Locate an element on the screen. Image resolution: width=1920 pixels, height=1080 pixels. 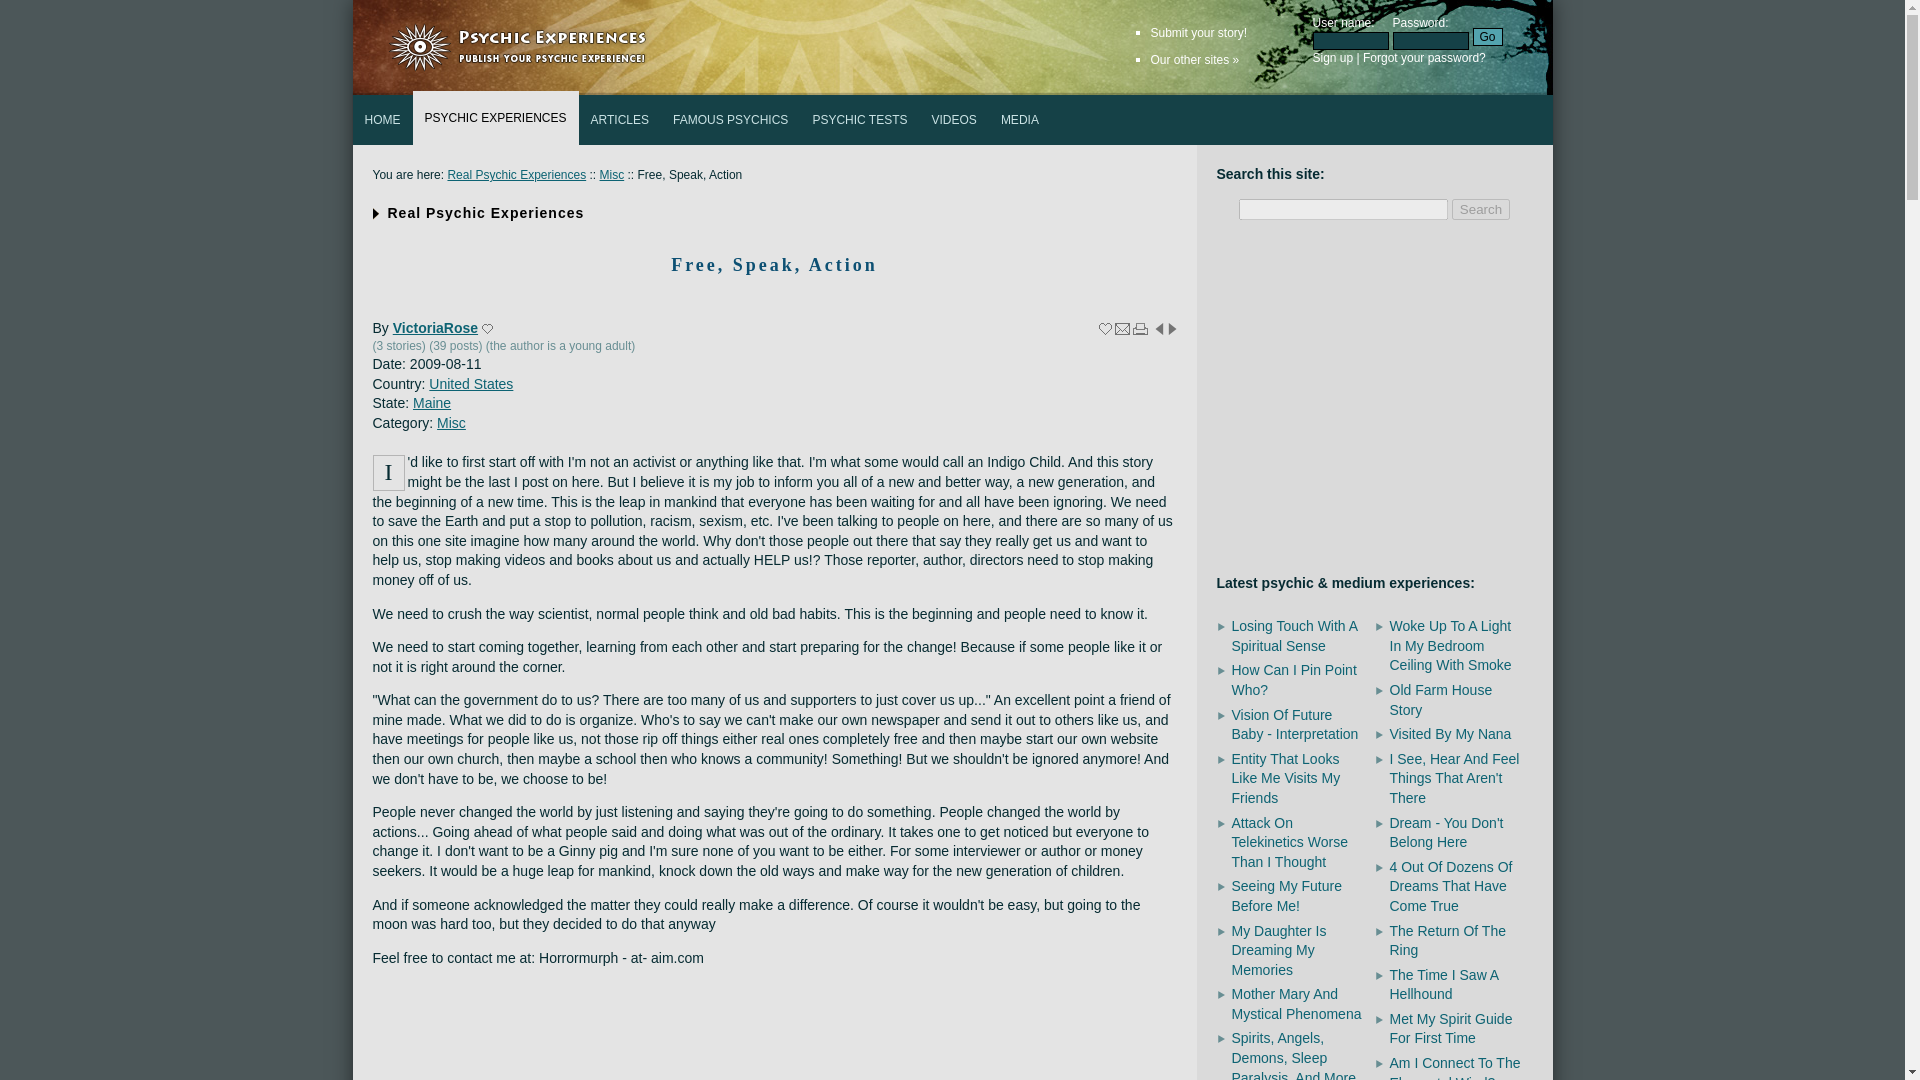
PSYCHIC TESTS is located at coordinates (860, 120).